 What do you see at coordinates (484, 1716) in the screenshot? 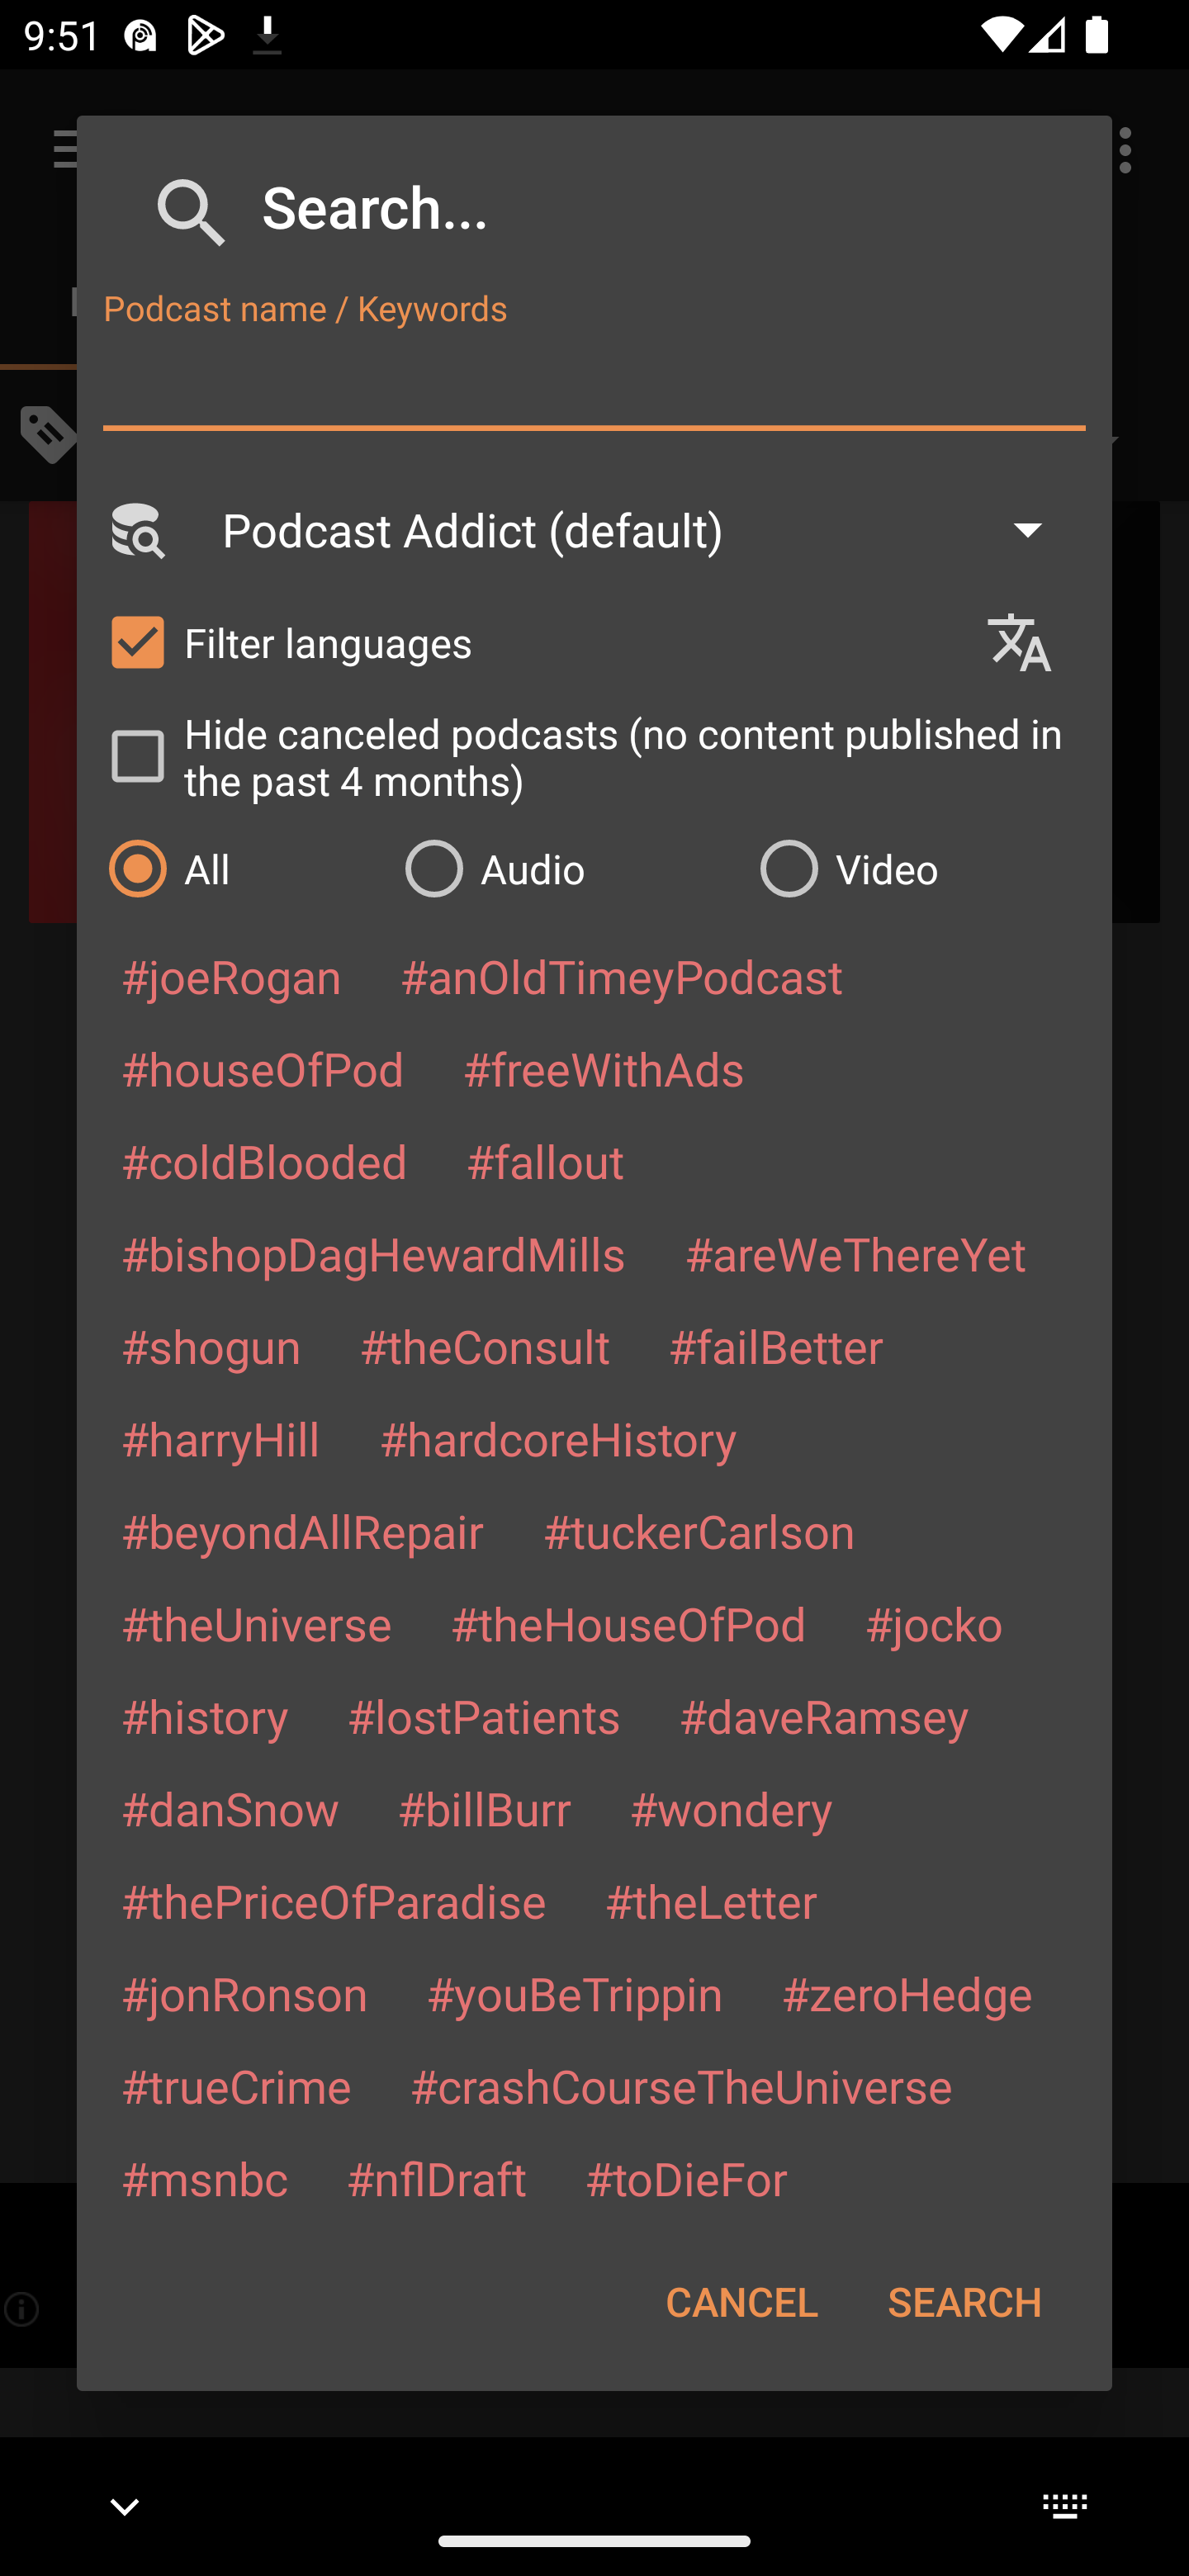
I see `#lostPatients` at bounding box center [484, 1716].